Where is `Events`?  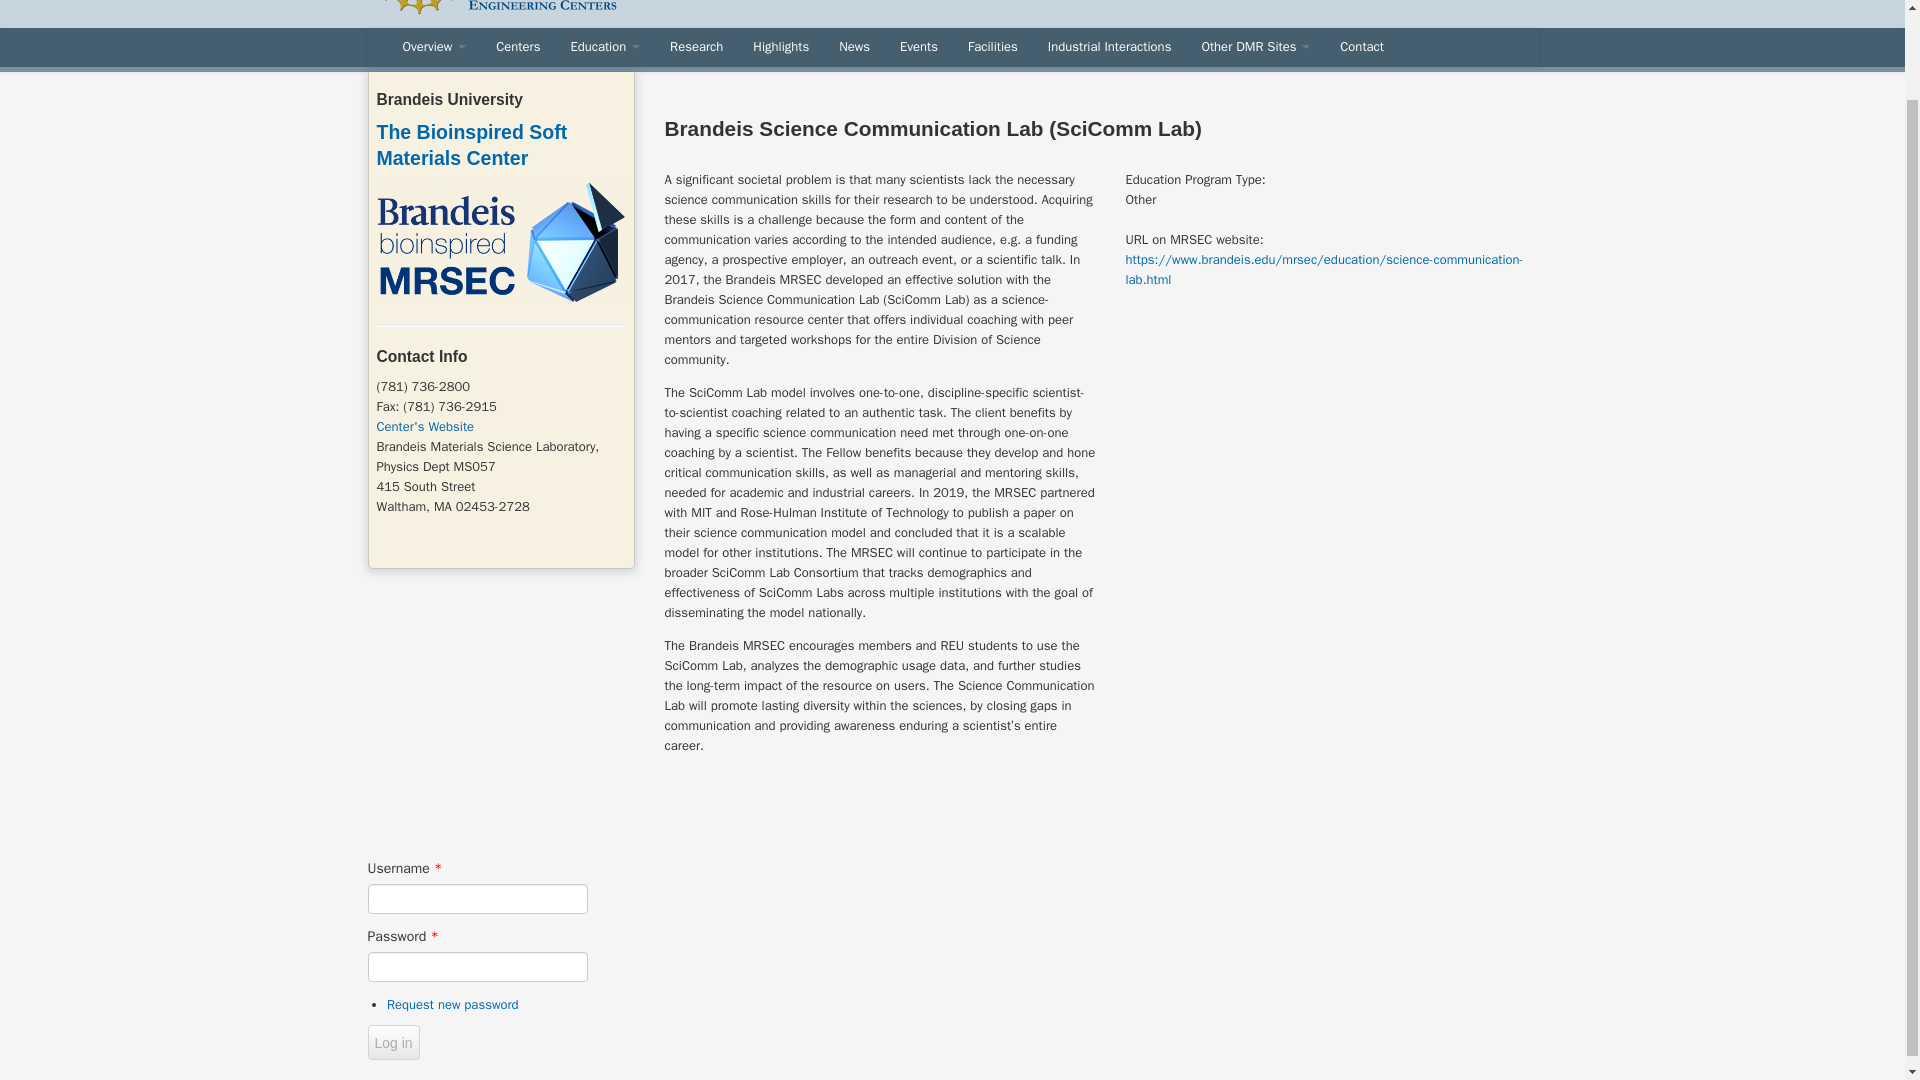
Events is located at coordinates (918, 46).